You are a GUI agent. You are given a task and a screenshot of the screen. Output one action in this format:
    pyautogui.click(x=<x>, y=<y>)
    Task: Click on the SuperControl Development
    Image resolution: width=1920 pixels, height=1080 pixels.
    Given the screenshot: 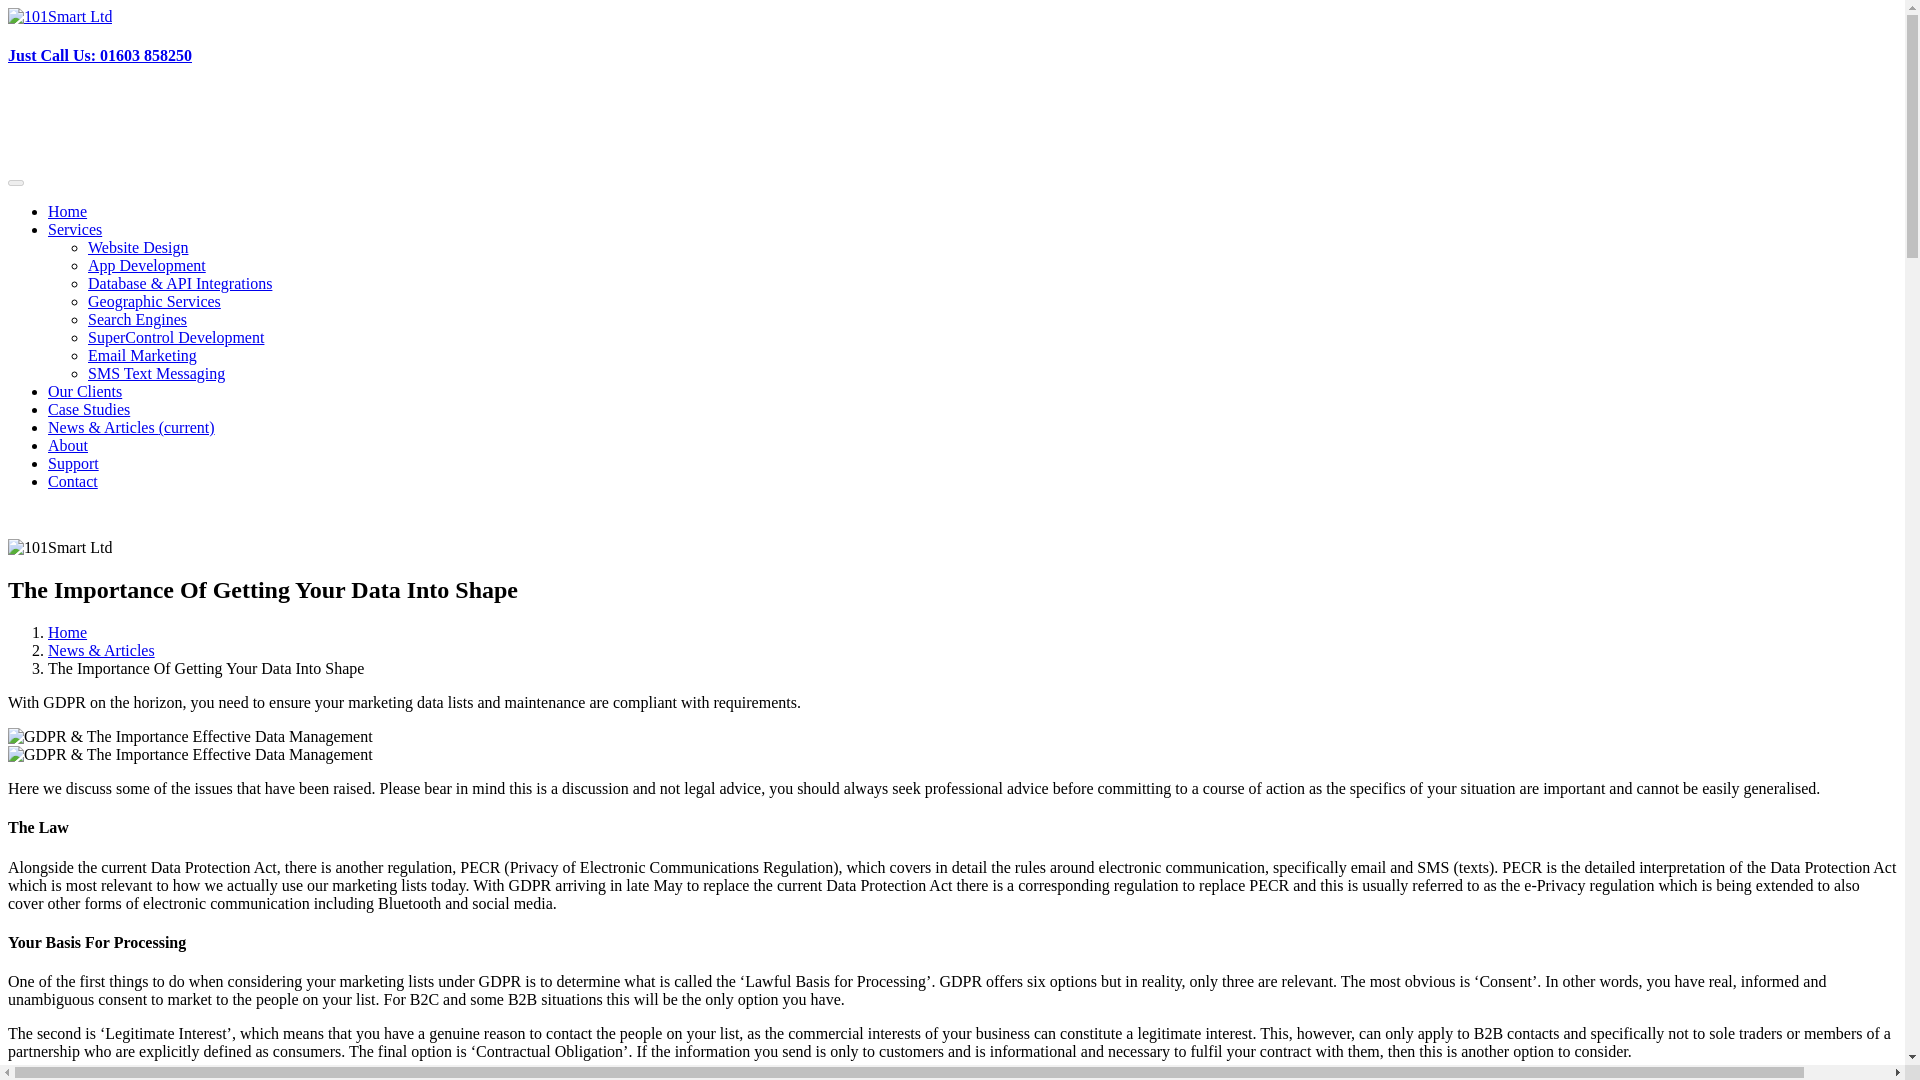 What is the action you would take?
    pyautogui.click(x=176, y=337)
    